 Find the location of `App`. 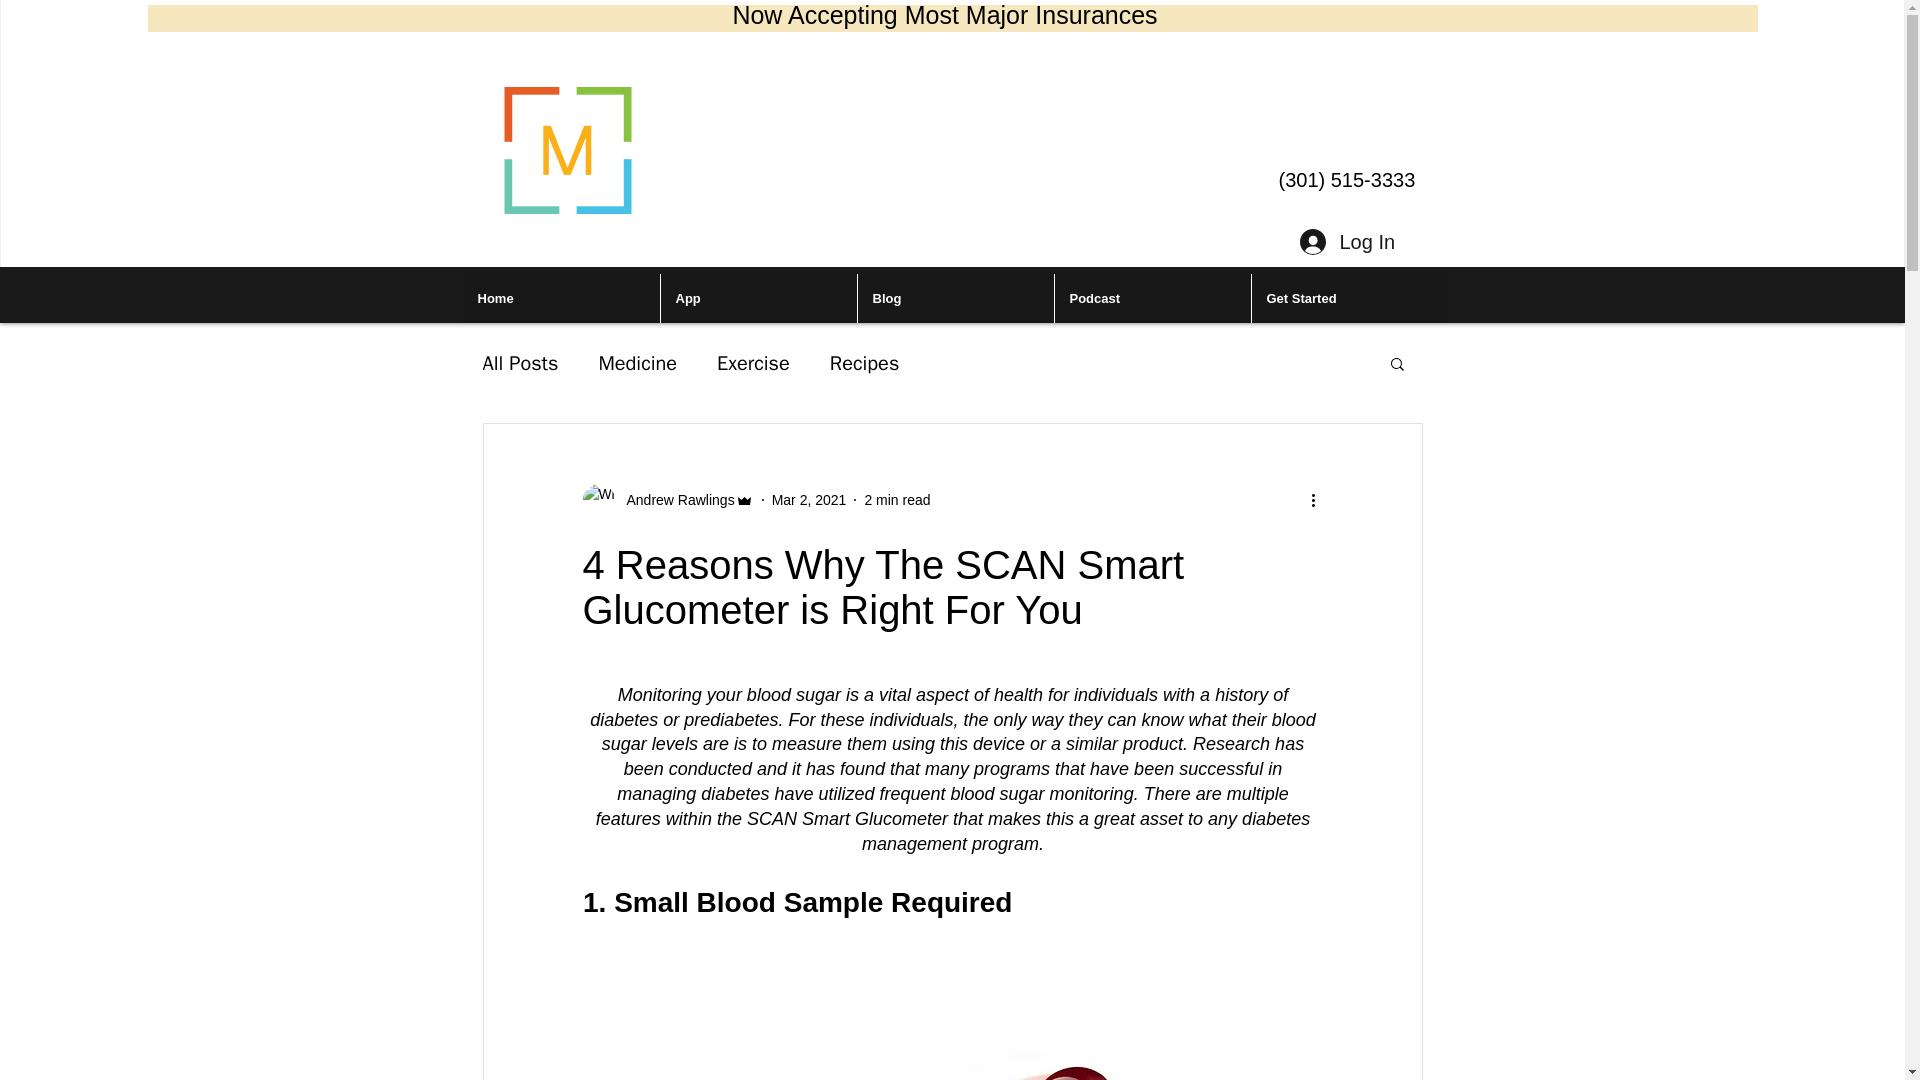

App is located at coordinates (758, 298).